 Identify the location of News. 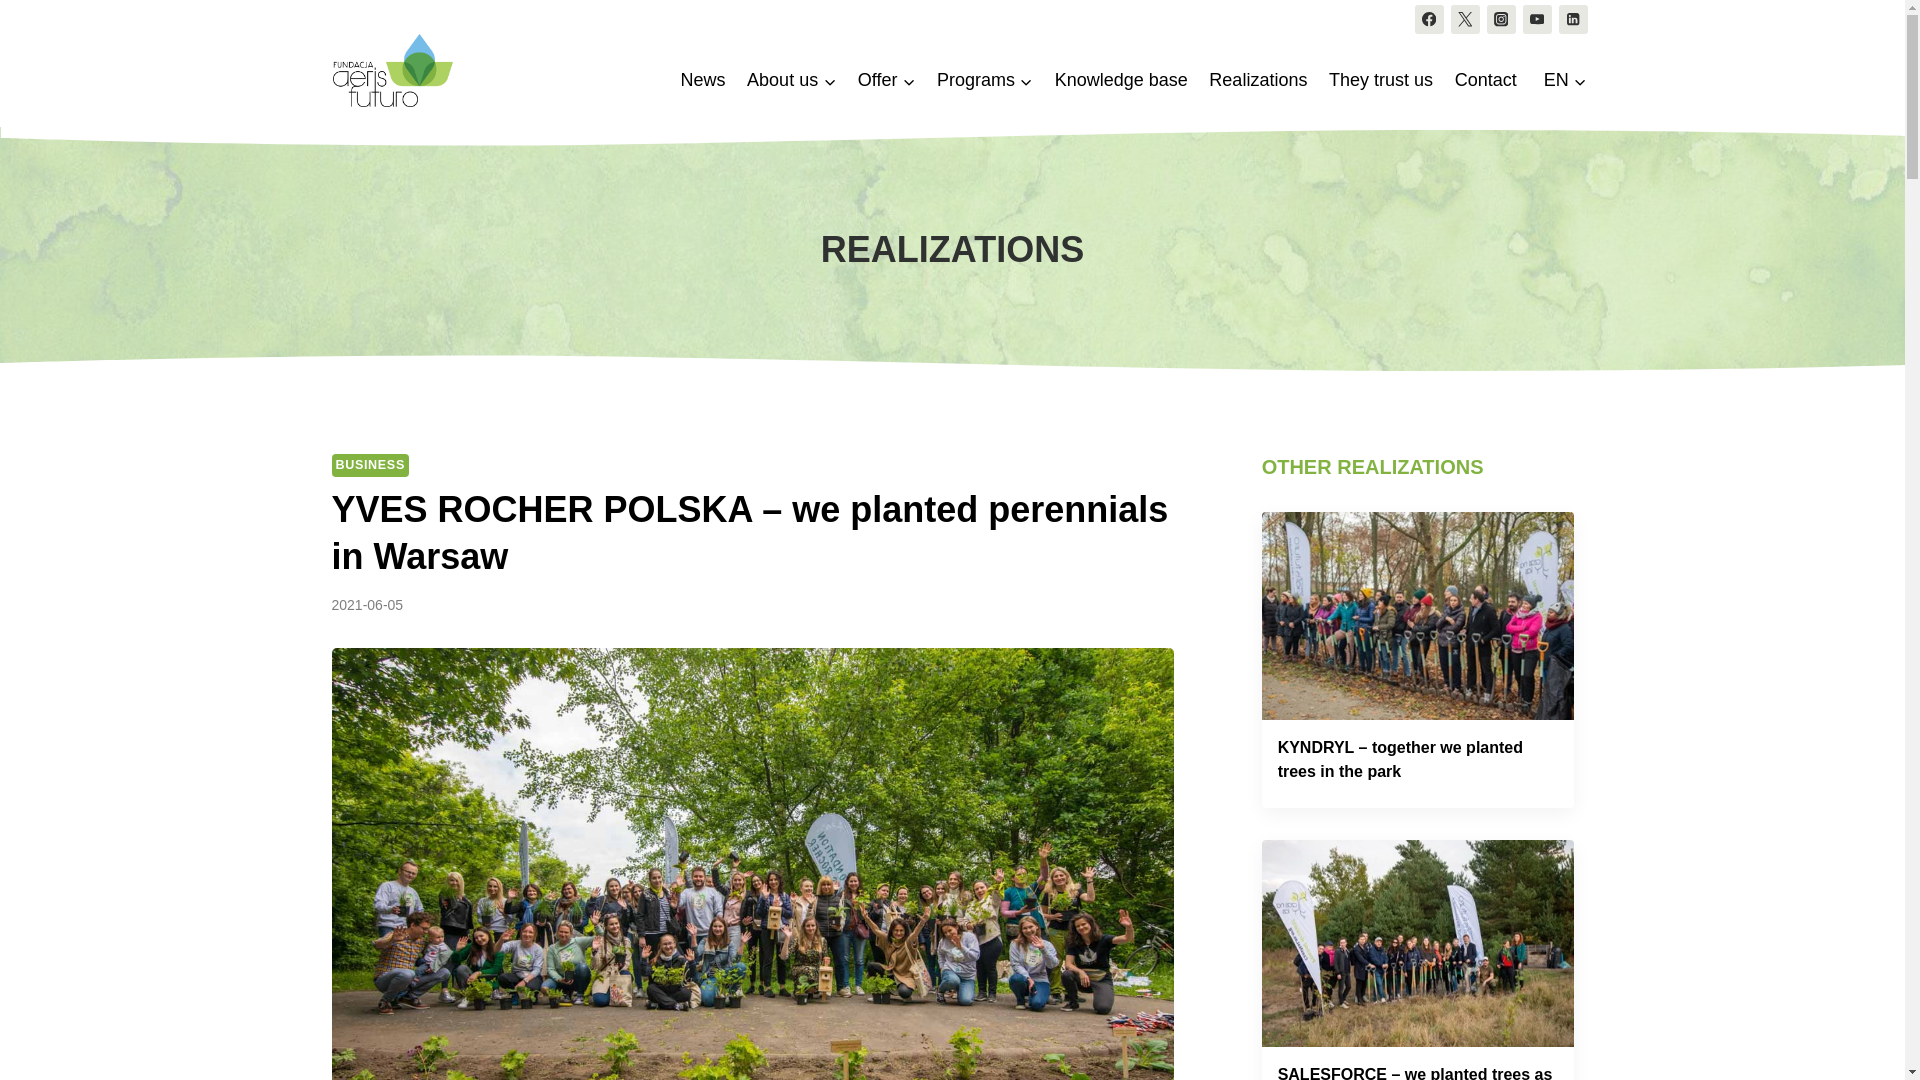
(704, 80).